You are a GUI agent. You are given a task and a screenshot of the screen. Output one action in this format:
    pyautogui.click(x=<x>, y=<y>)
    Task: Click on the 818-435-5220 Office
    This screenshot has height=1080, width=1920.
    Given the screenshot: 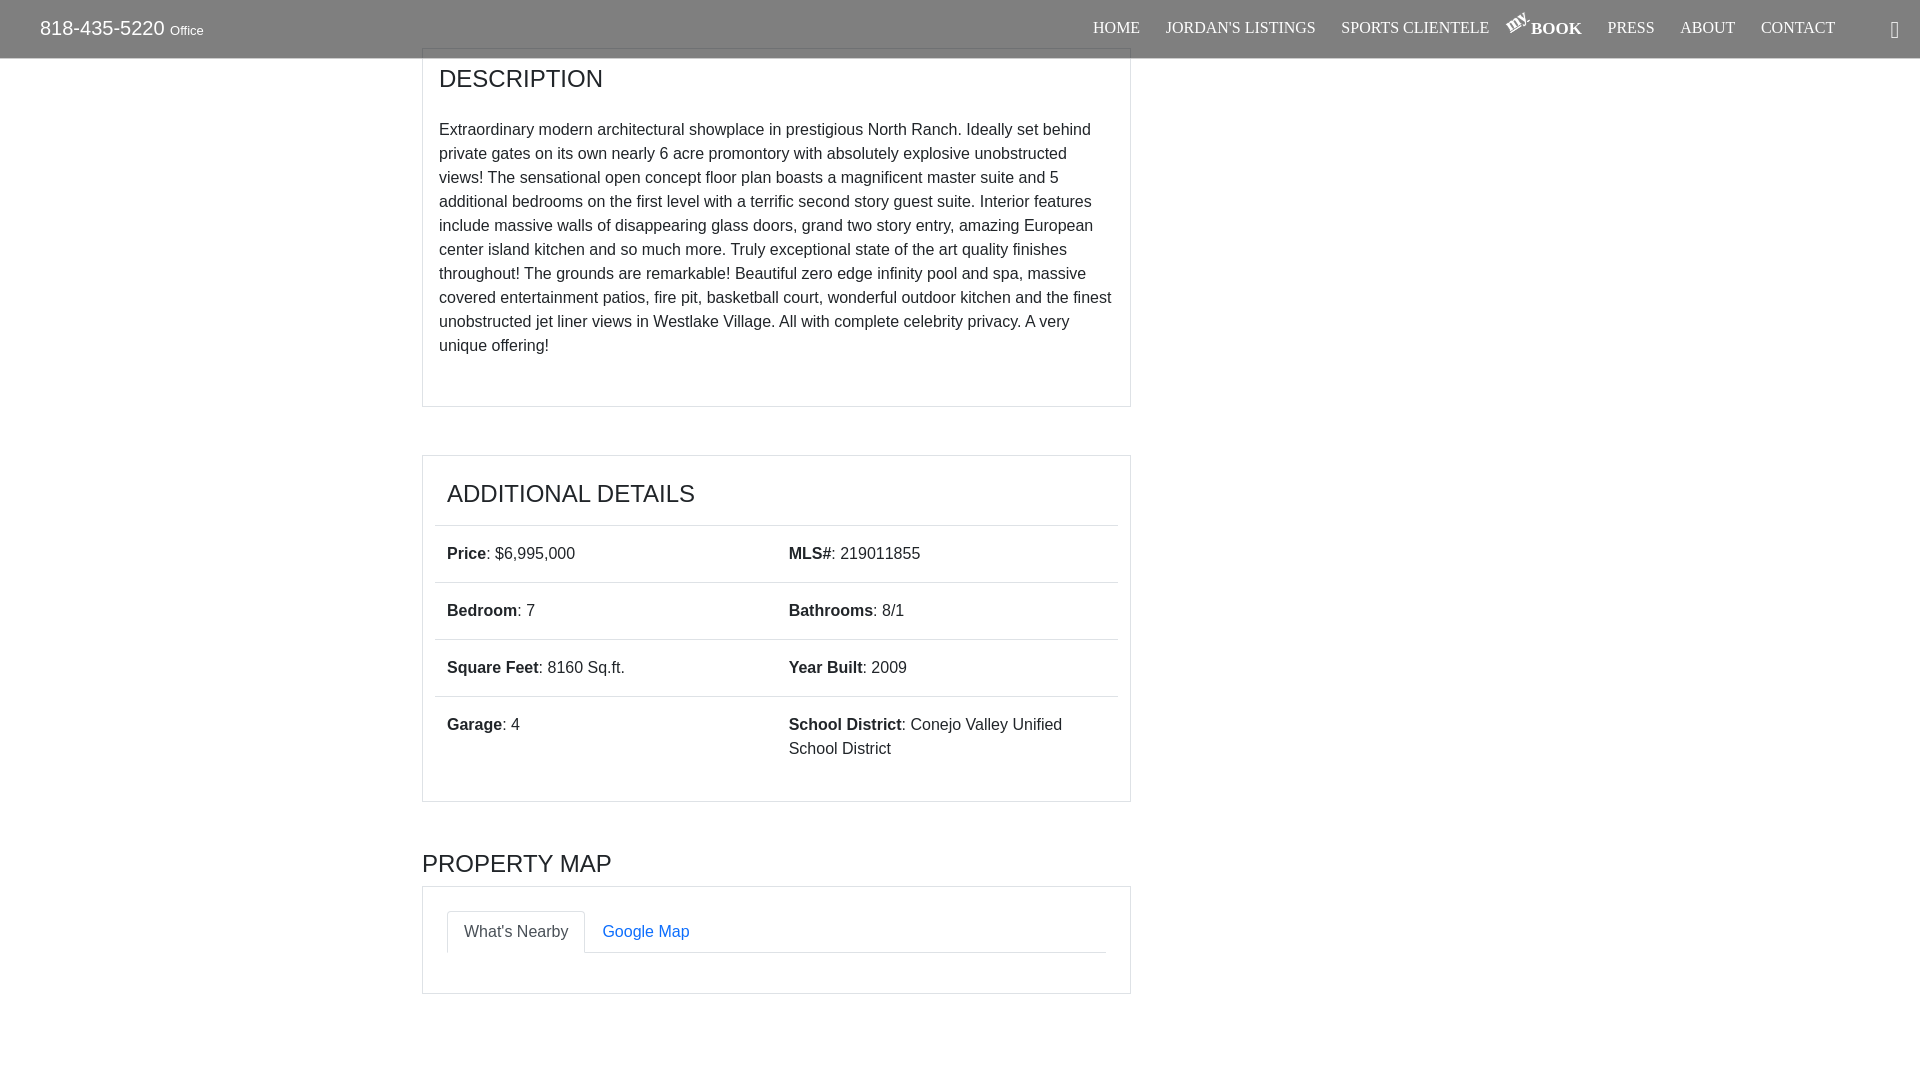 What is the action you would take?
    pyautogui.click(x=1116, y=28)
    